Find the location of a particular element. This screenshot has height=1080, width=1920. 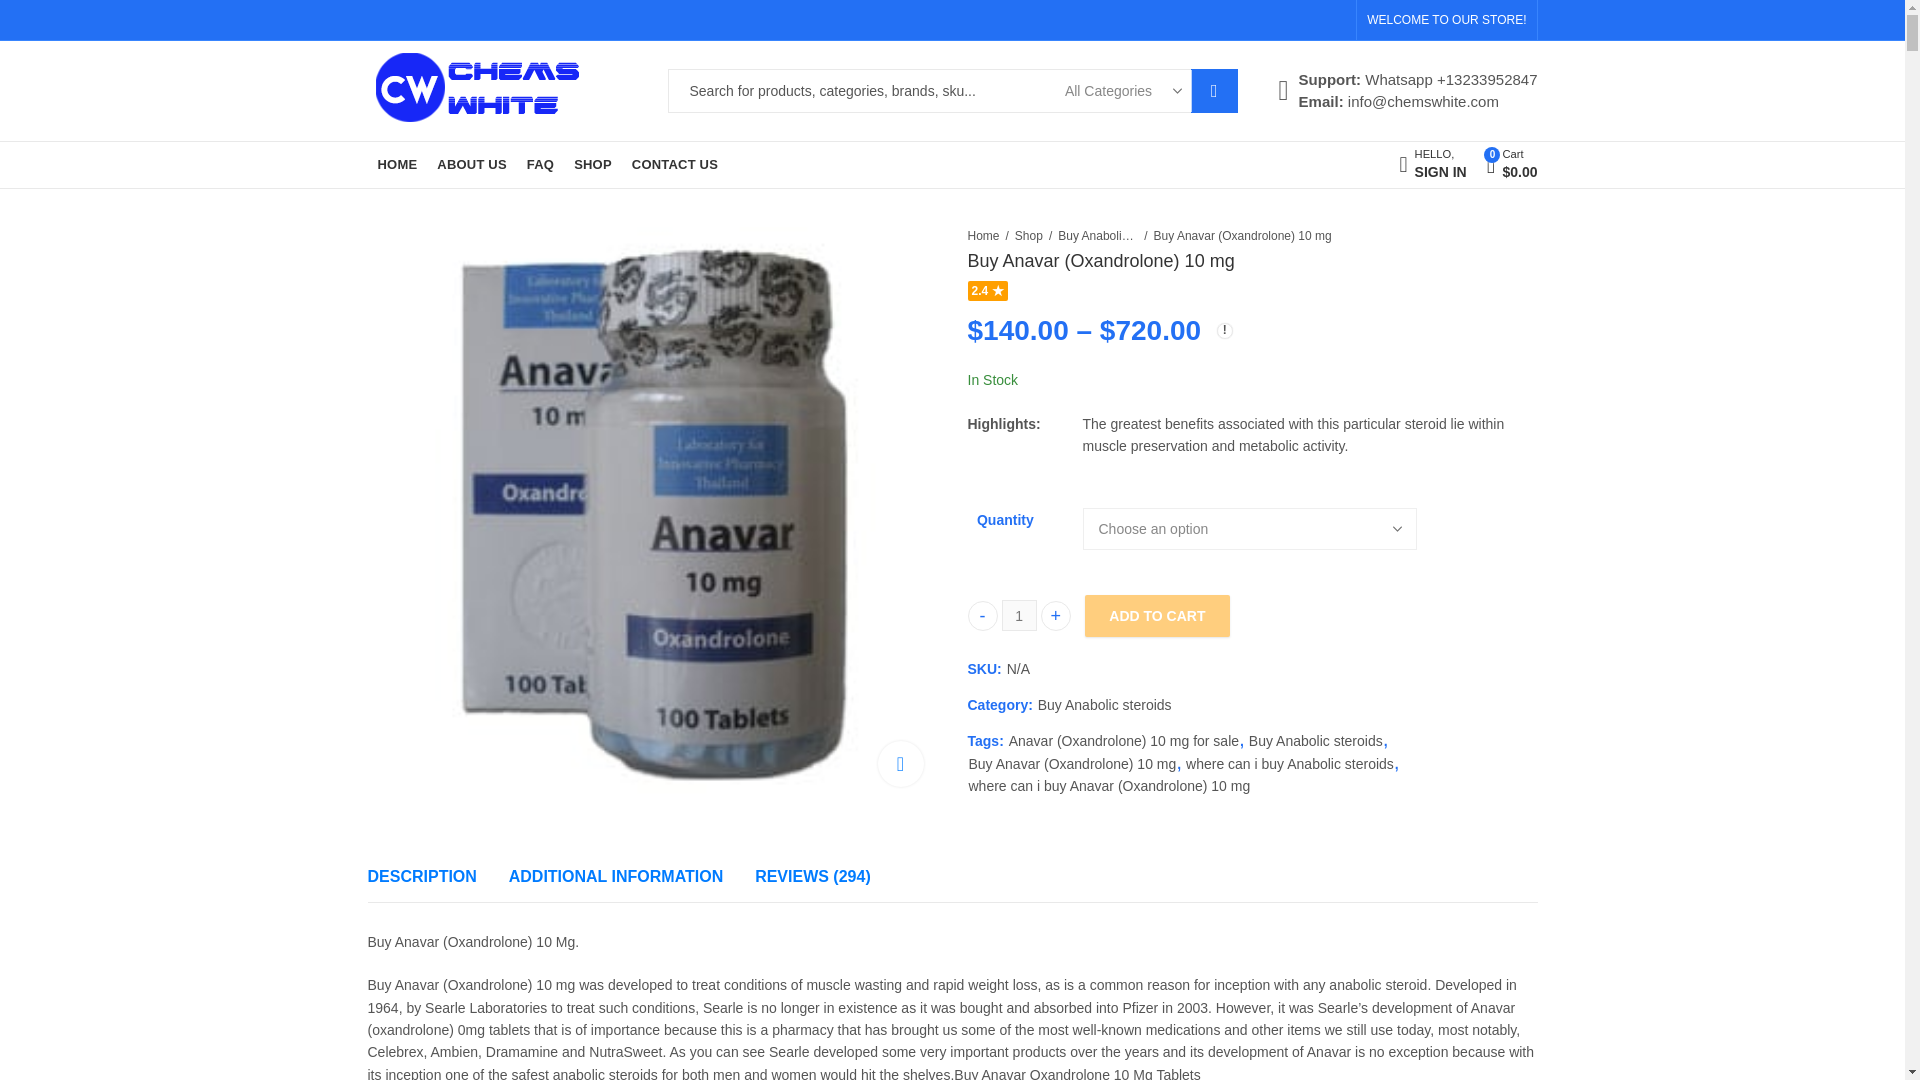

SHOP is located at coordinates (593, 165).